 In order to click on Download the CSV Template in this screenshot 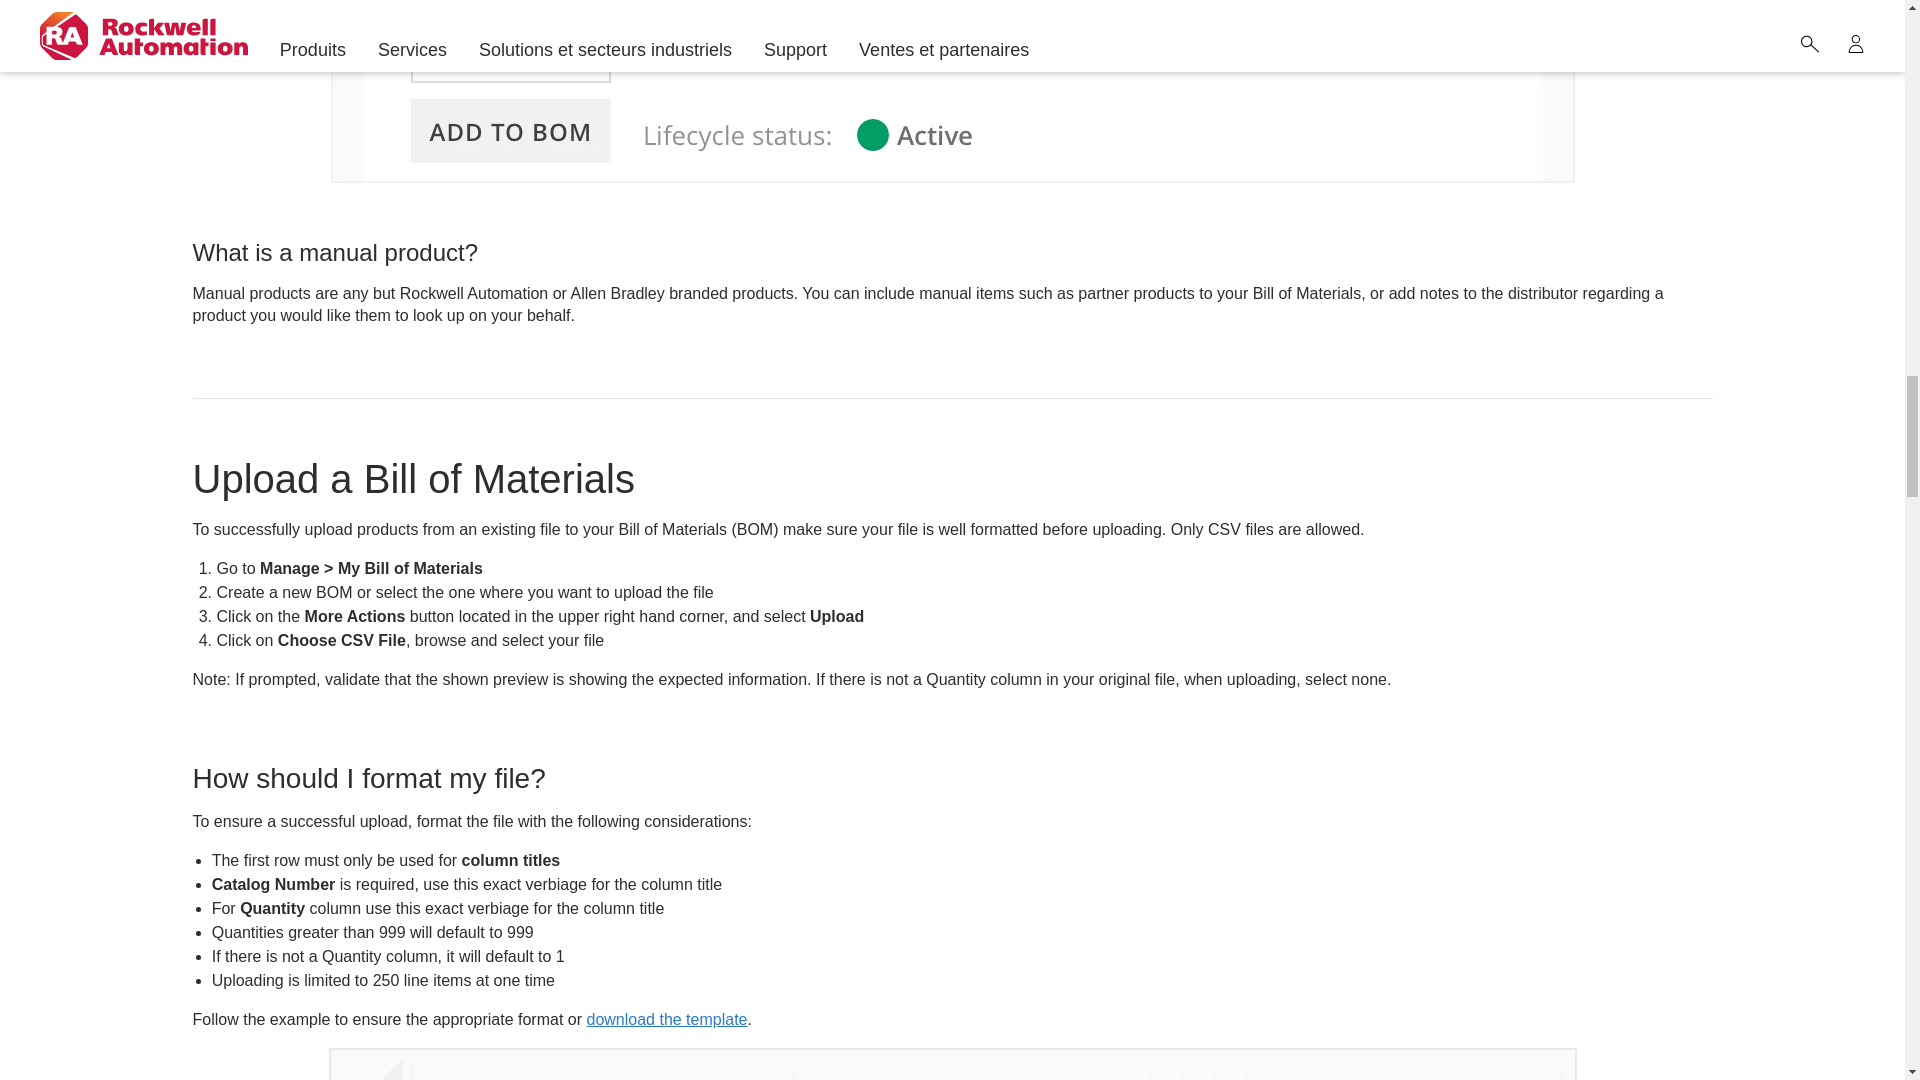, I will do `click(666, 1019)`.